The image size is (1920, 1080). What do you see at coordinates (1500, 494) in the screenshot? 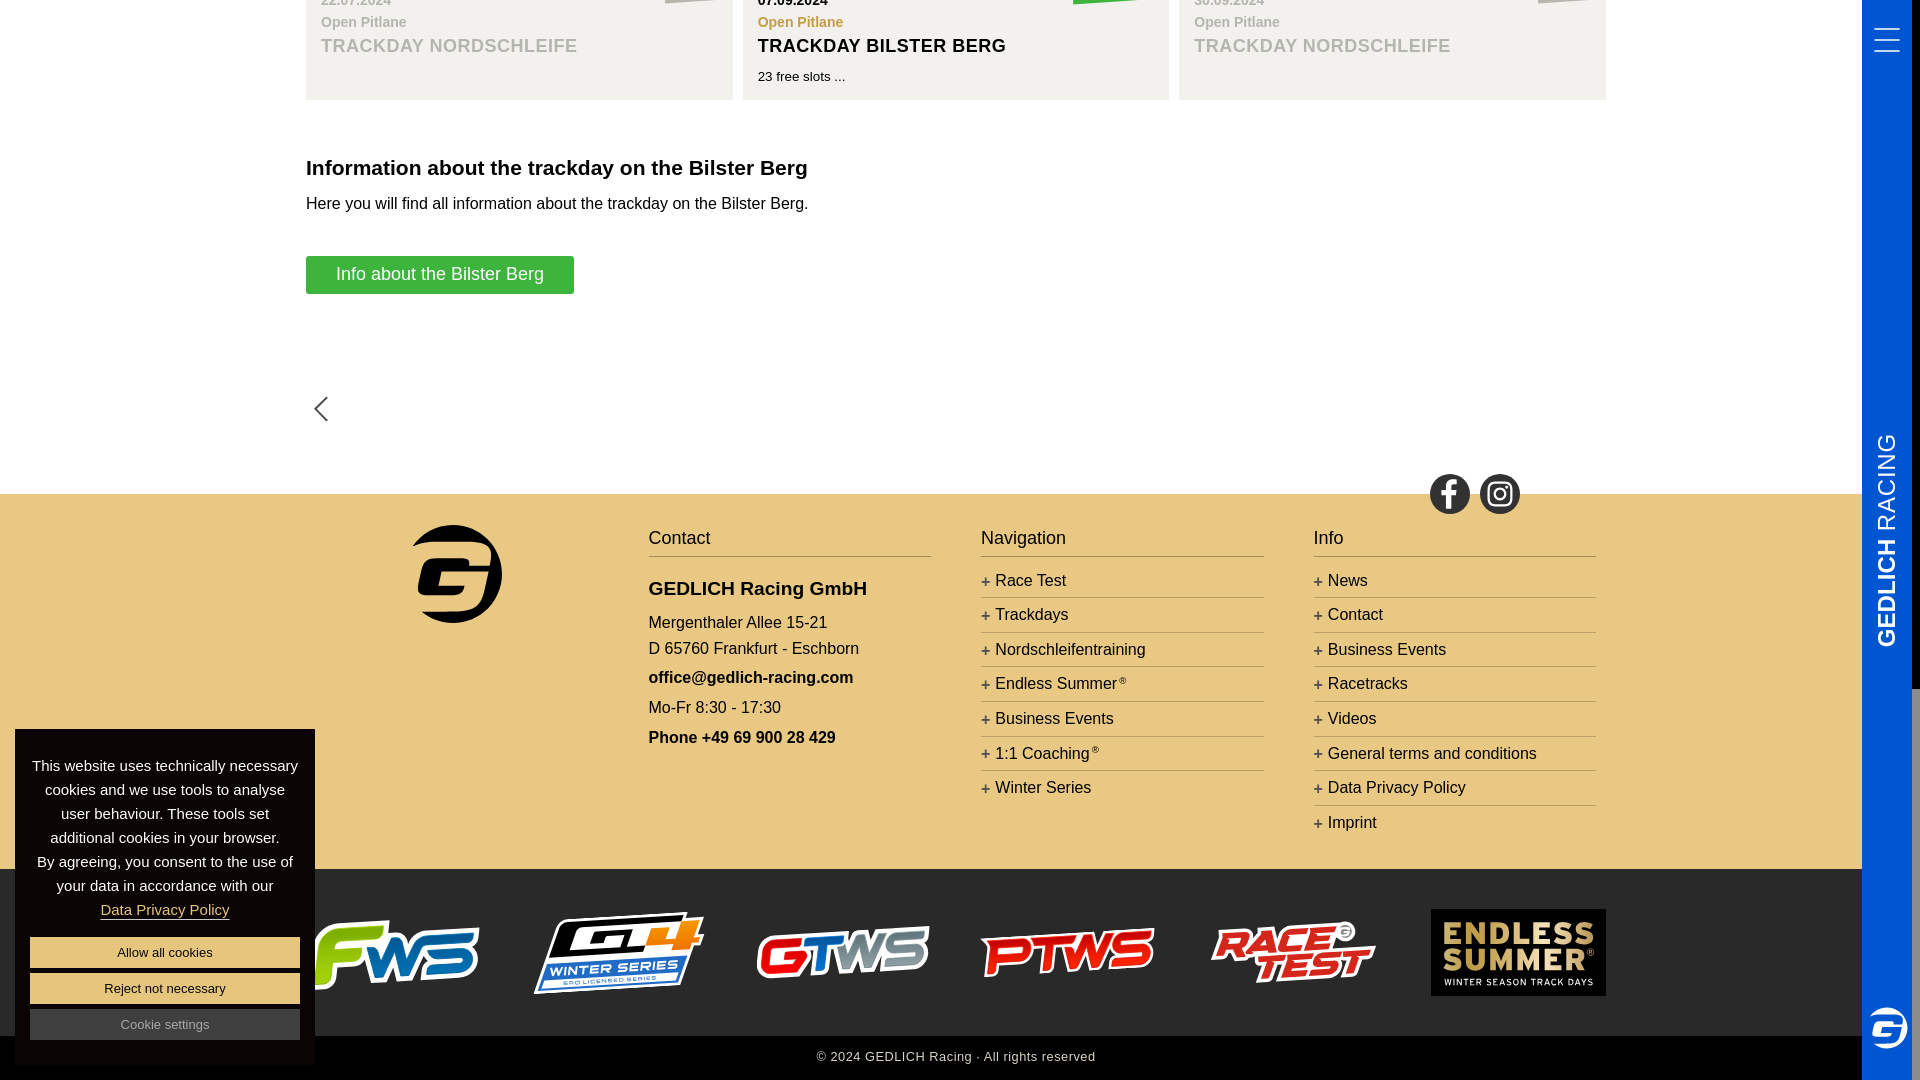
I see `GEDLICH Racing on Instagram` at bounding box center [1500, 494].